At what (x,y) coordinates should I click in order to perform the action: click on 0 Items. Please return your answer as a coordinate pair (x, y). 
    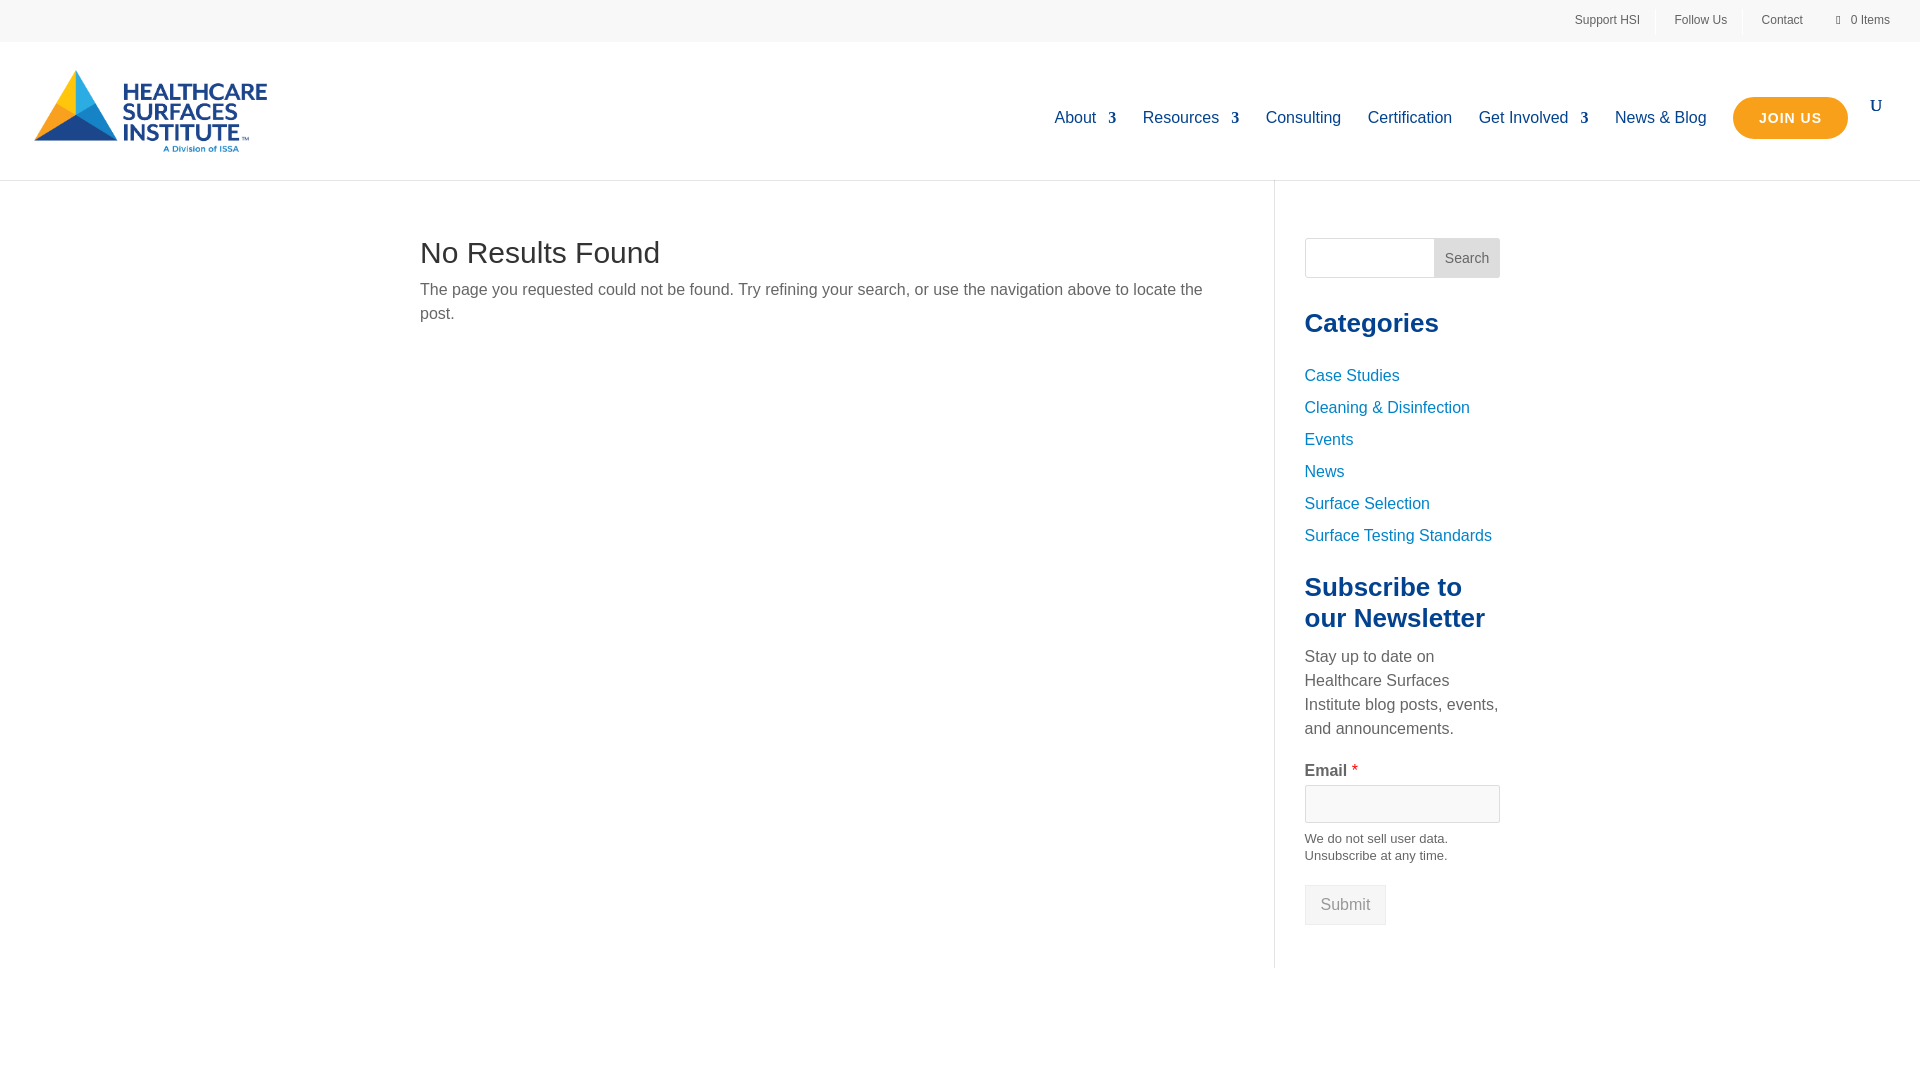
    Looking at the image, I should click on (1861, 20).